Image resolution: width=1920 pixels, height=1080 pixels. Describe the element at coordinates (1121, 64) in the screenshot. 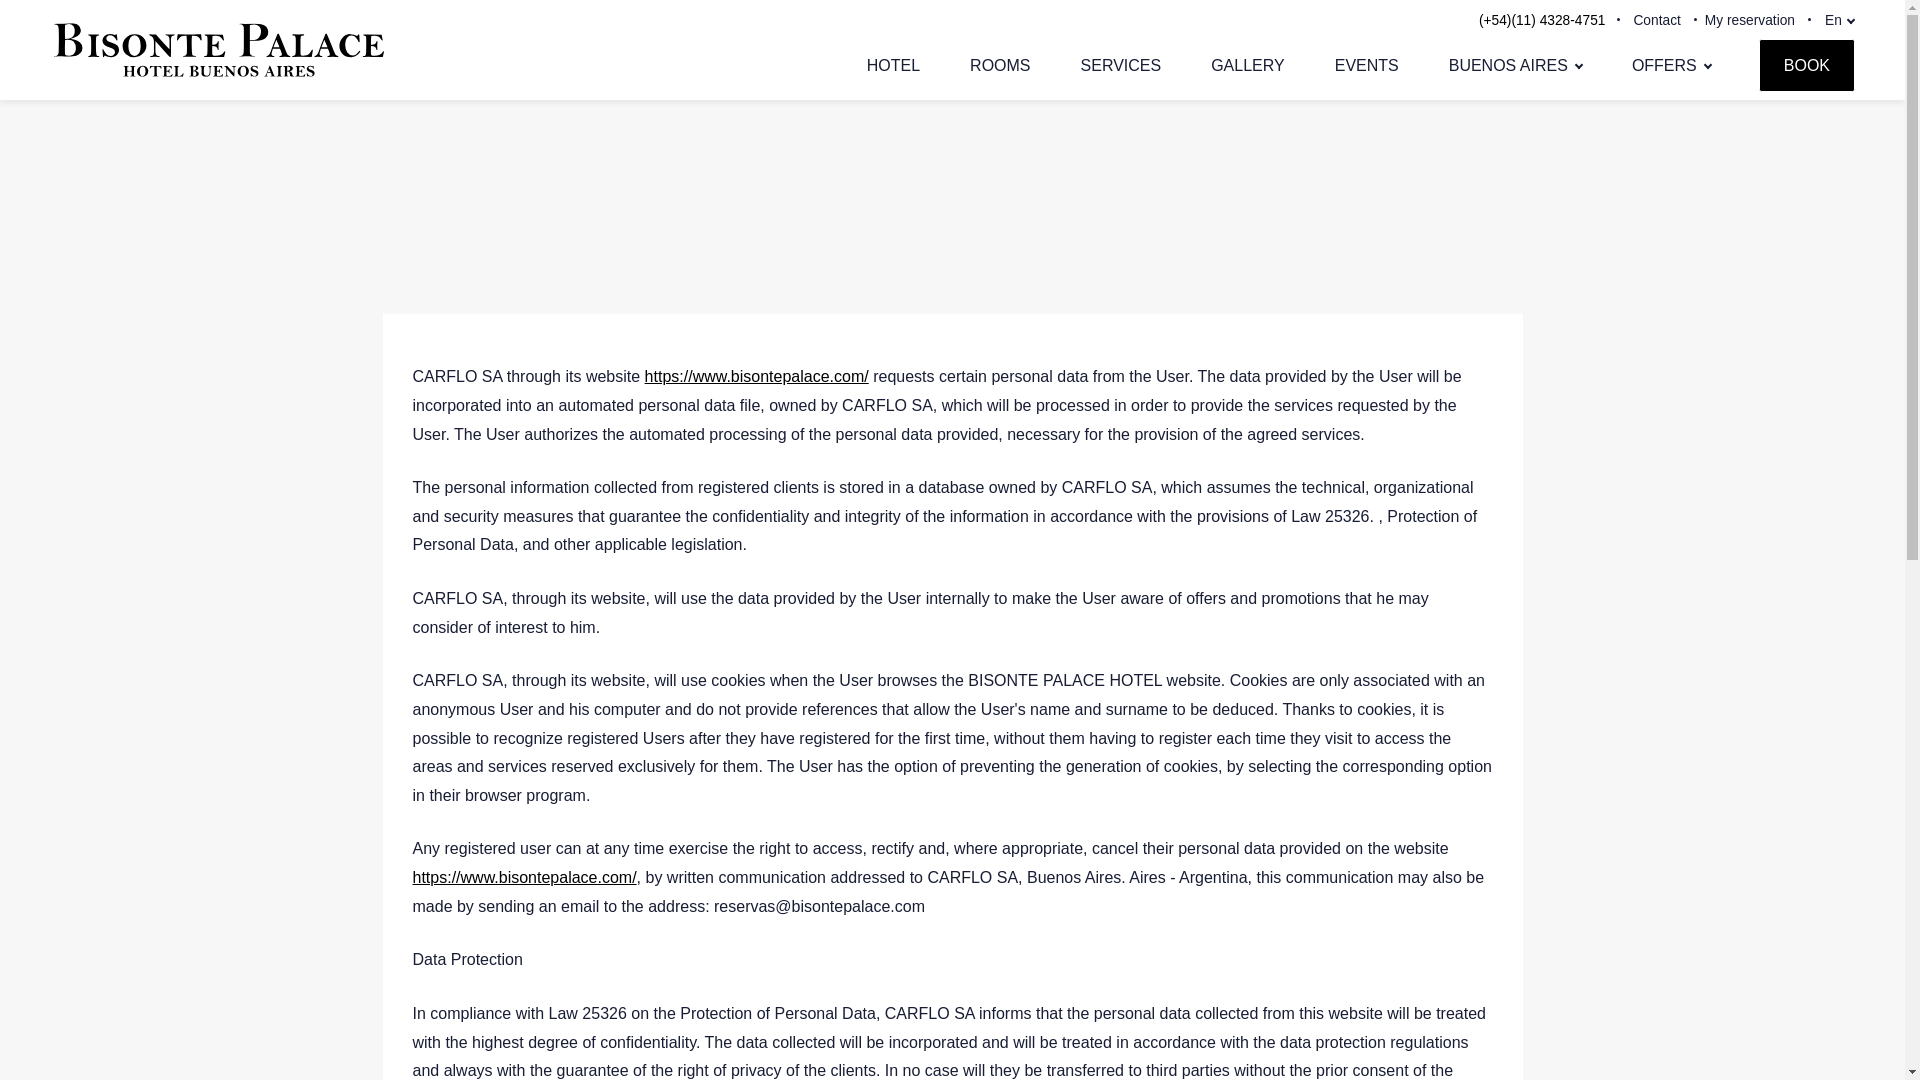

I see `SERVICES` at that location.